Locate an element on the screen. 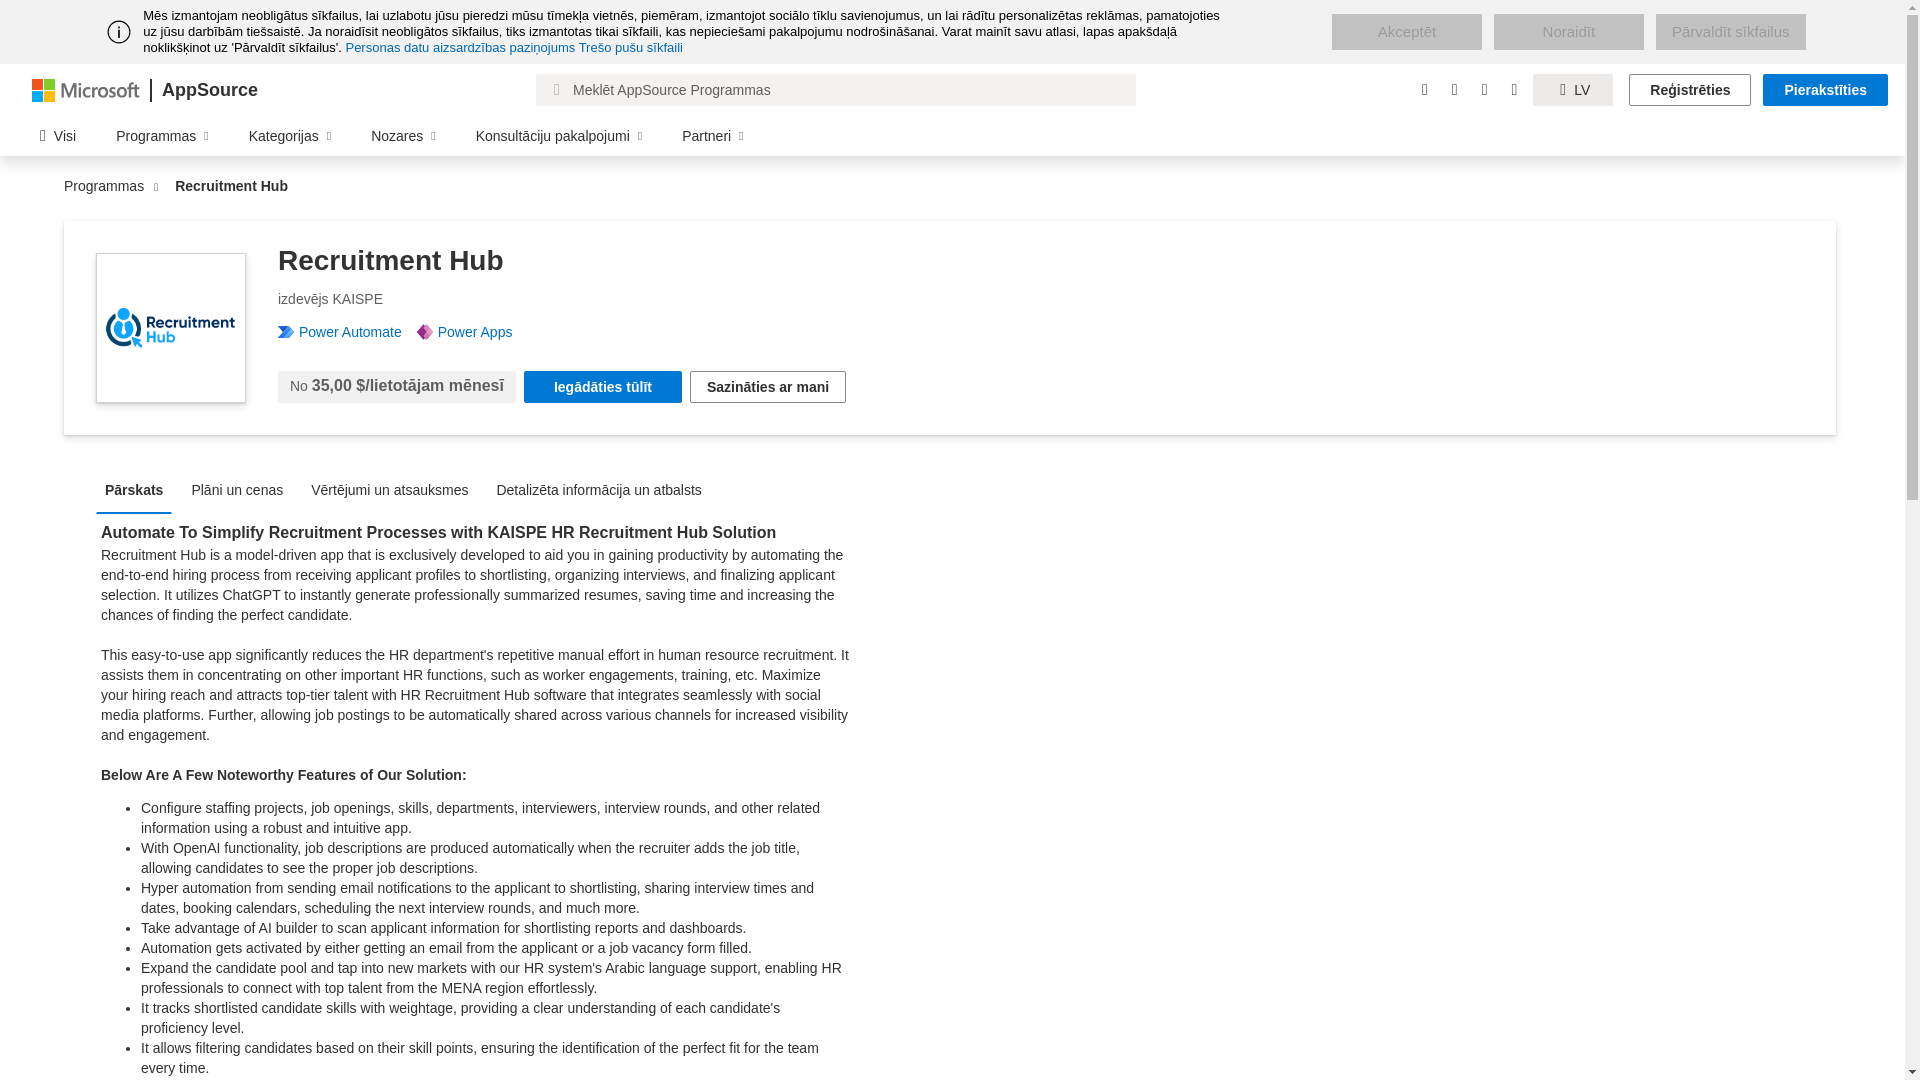  AppSource is located at coordinates (209, 90).